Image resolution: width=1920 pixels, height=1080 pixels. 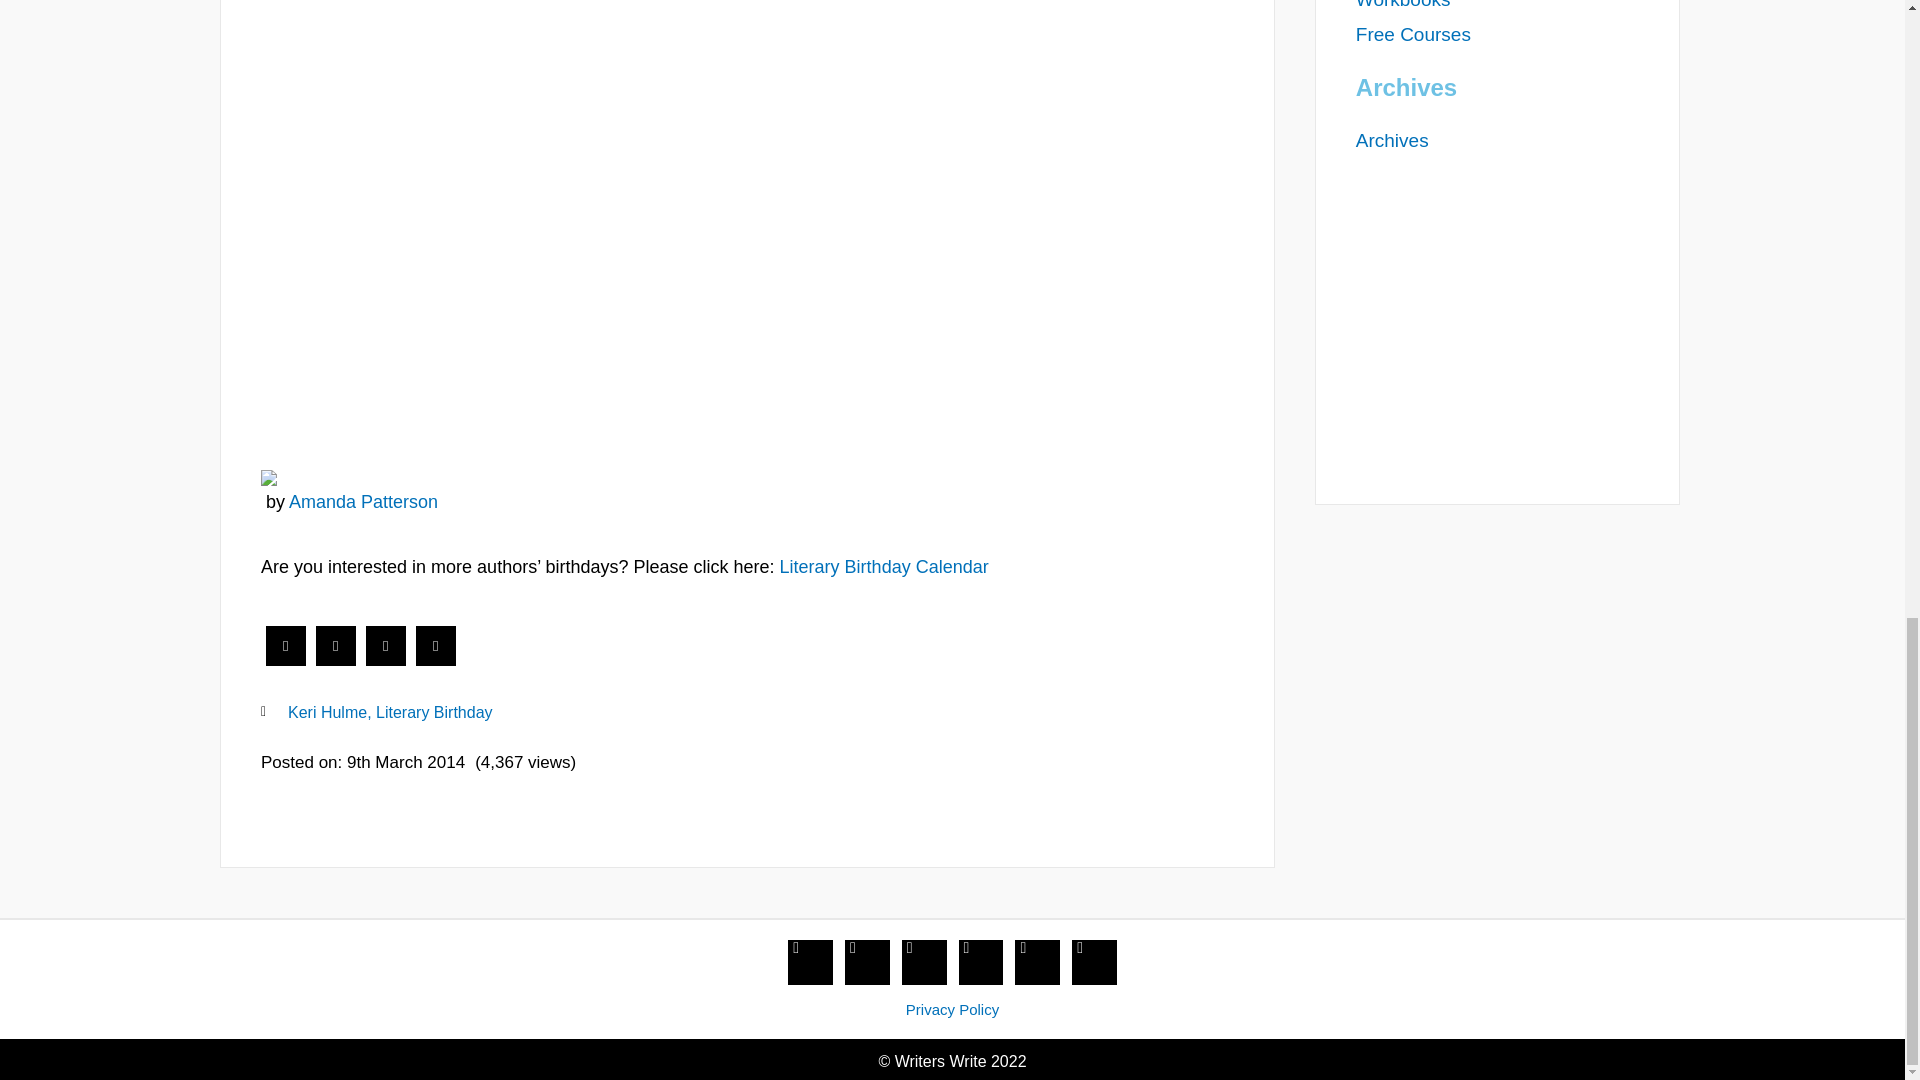 I want to click on Share to LinkedIn, so click(x=386, y=660).